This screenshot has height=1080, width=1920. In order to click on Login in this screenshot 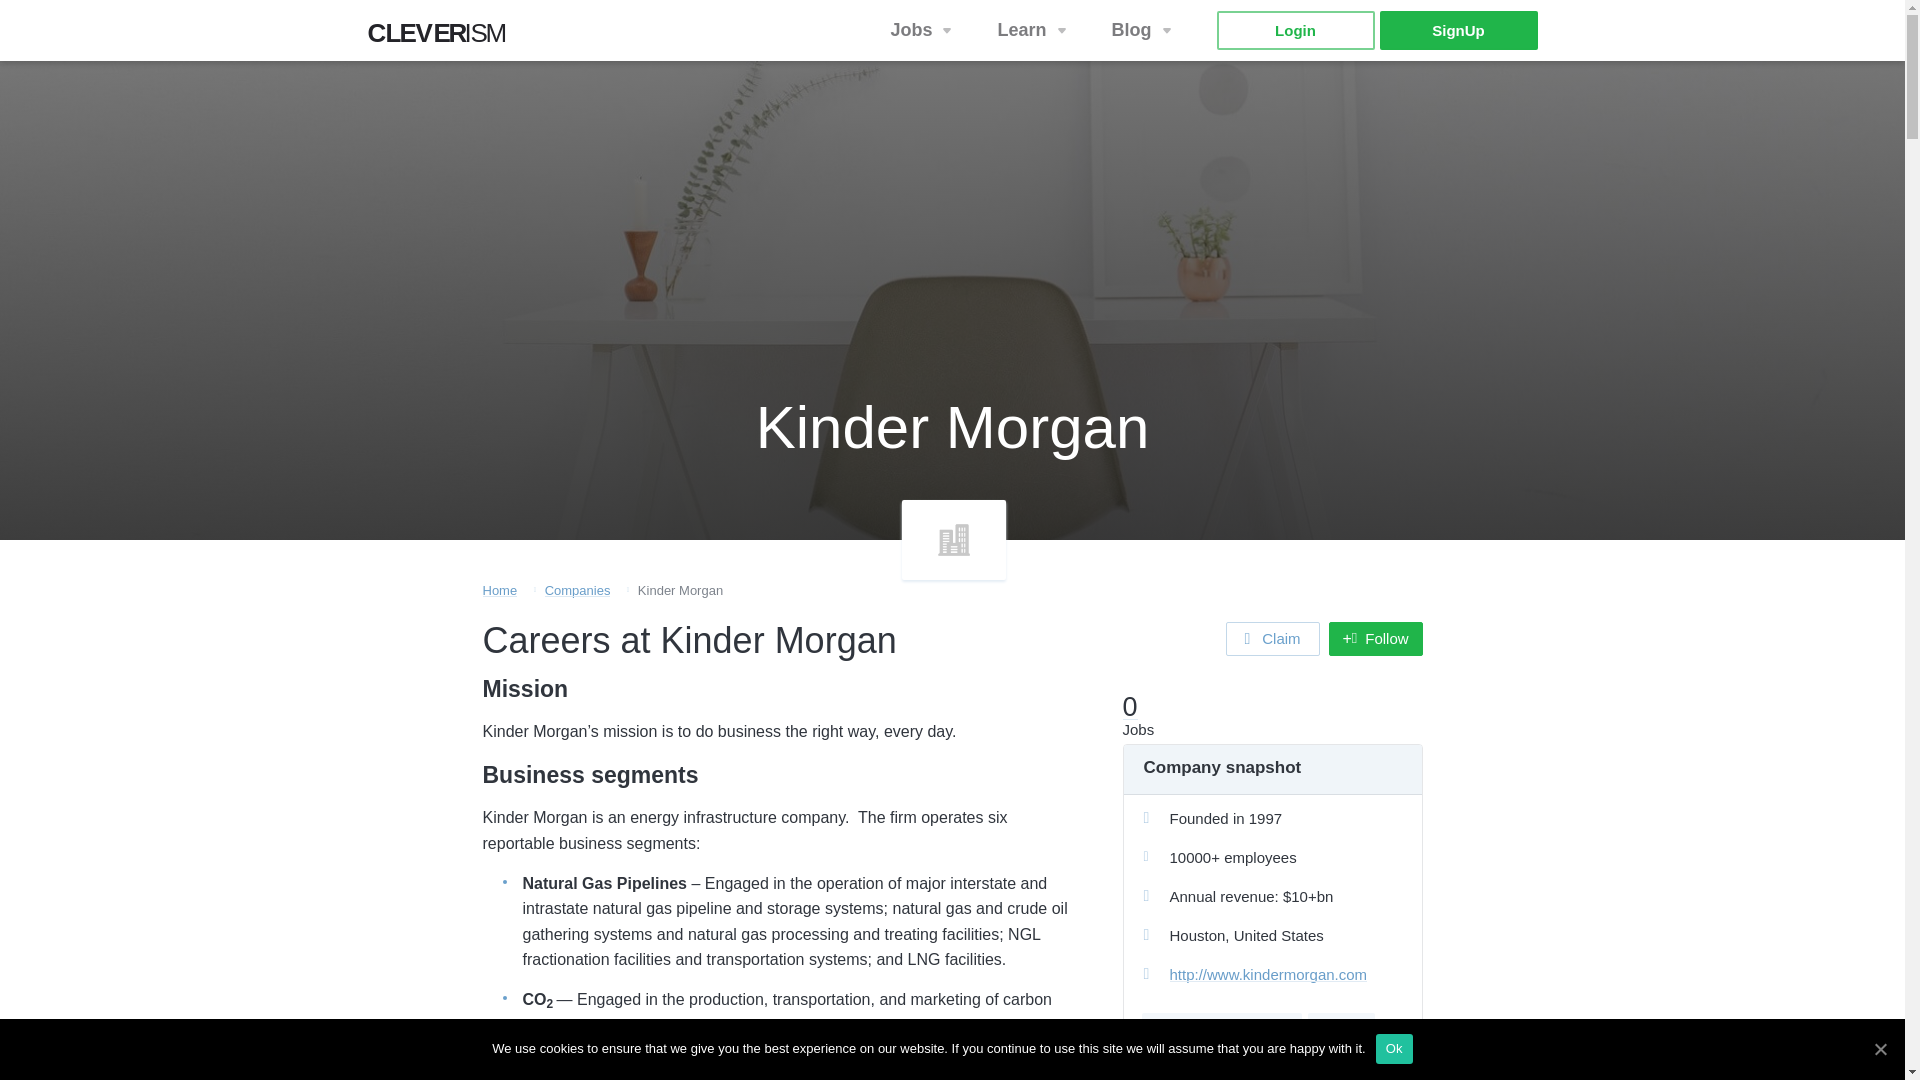, I will do `click(1294, 30)`.